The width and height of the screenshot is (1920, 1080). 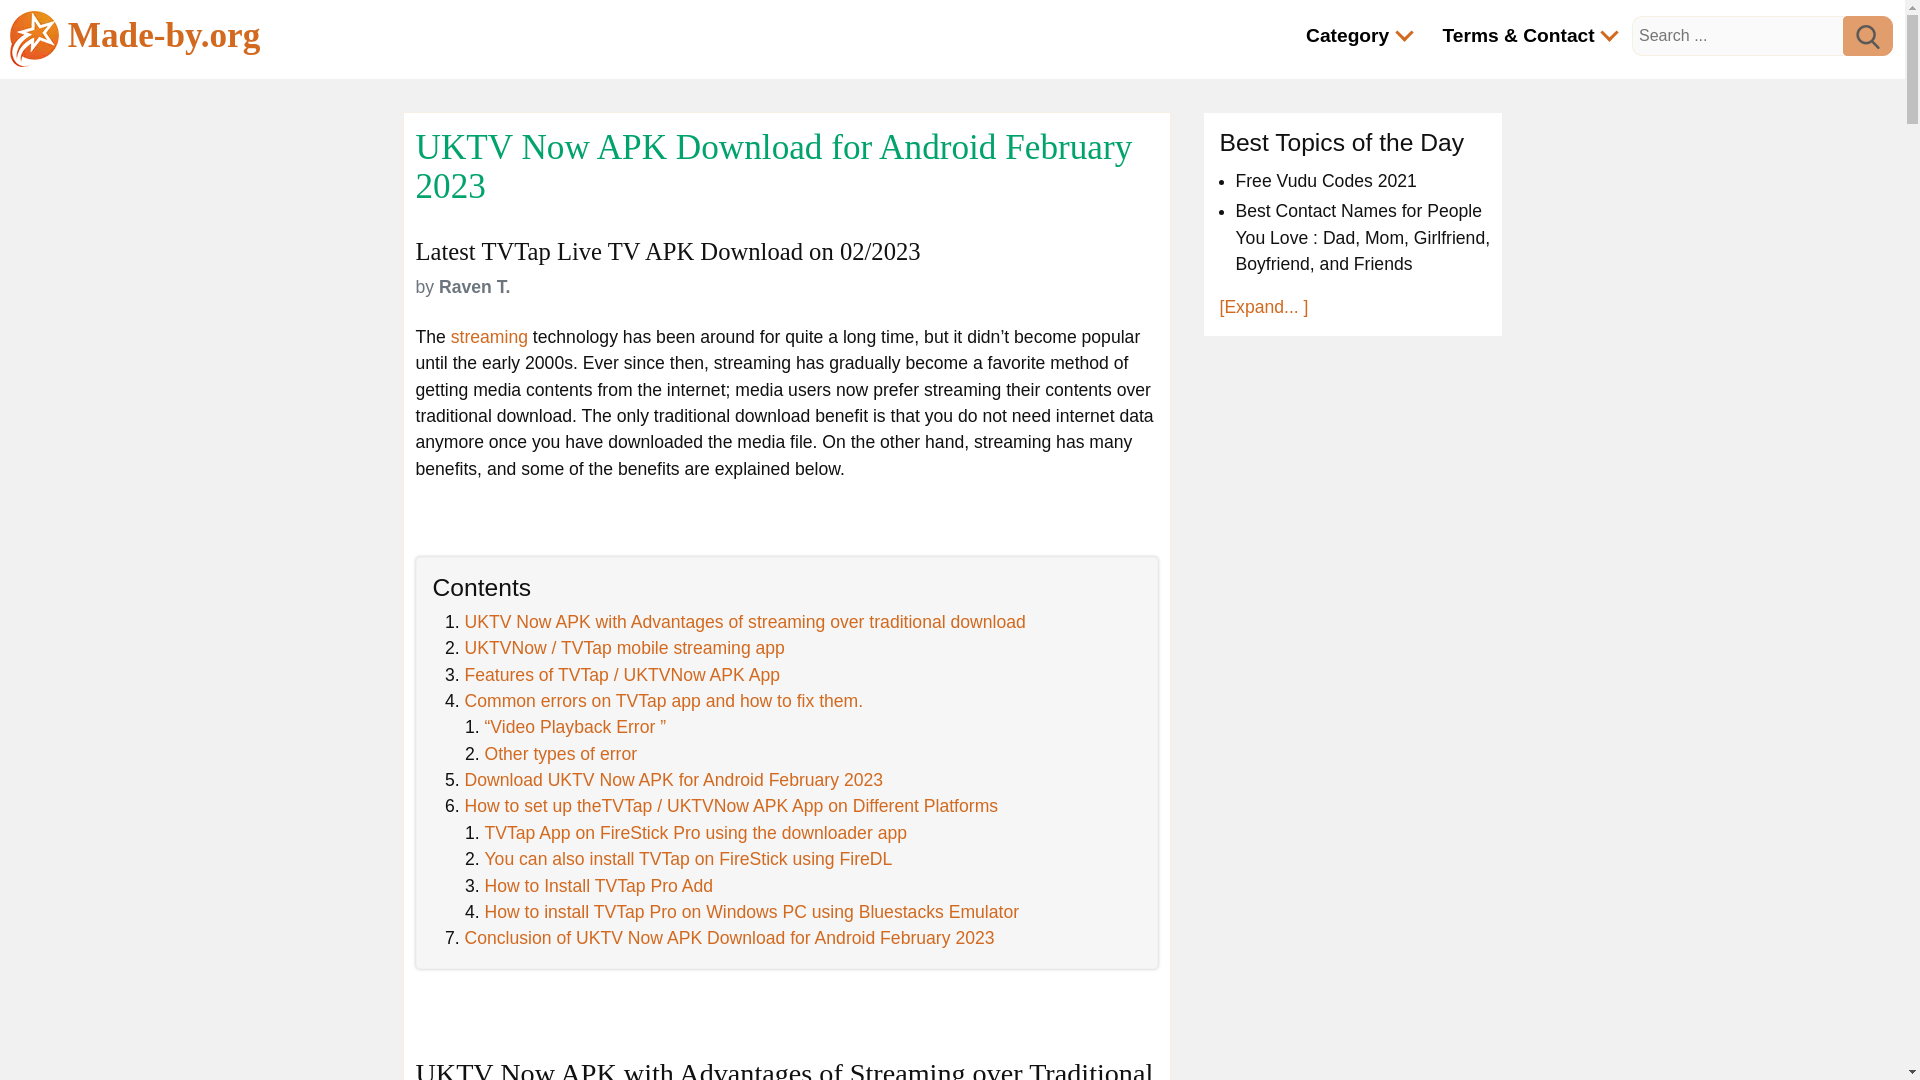 I want to click on Other types of error, so click(x=560, y=754).